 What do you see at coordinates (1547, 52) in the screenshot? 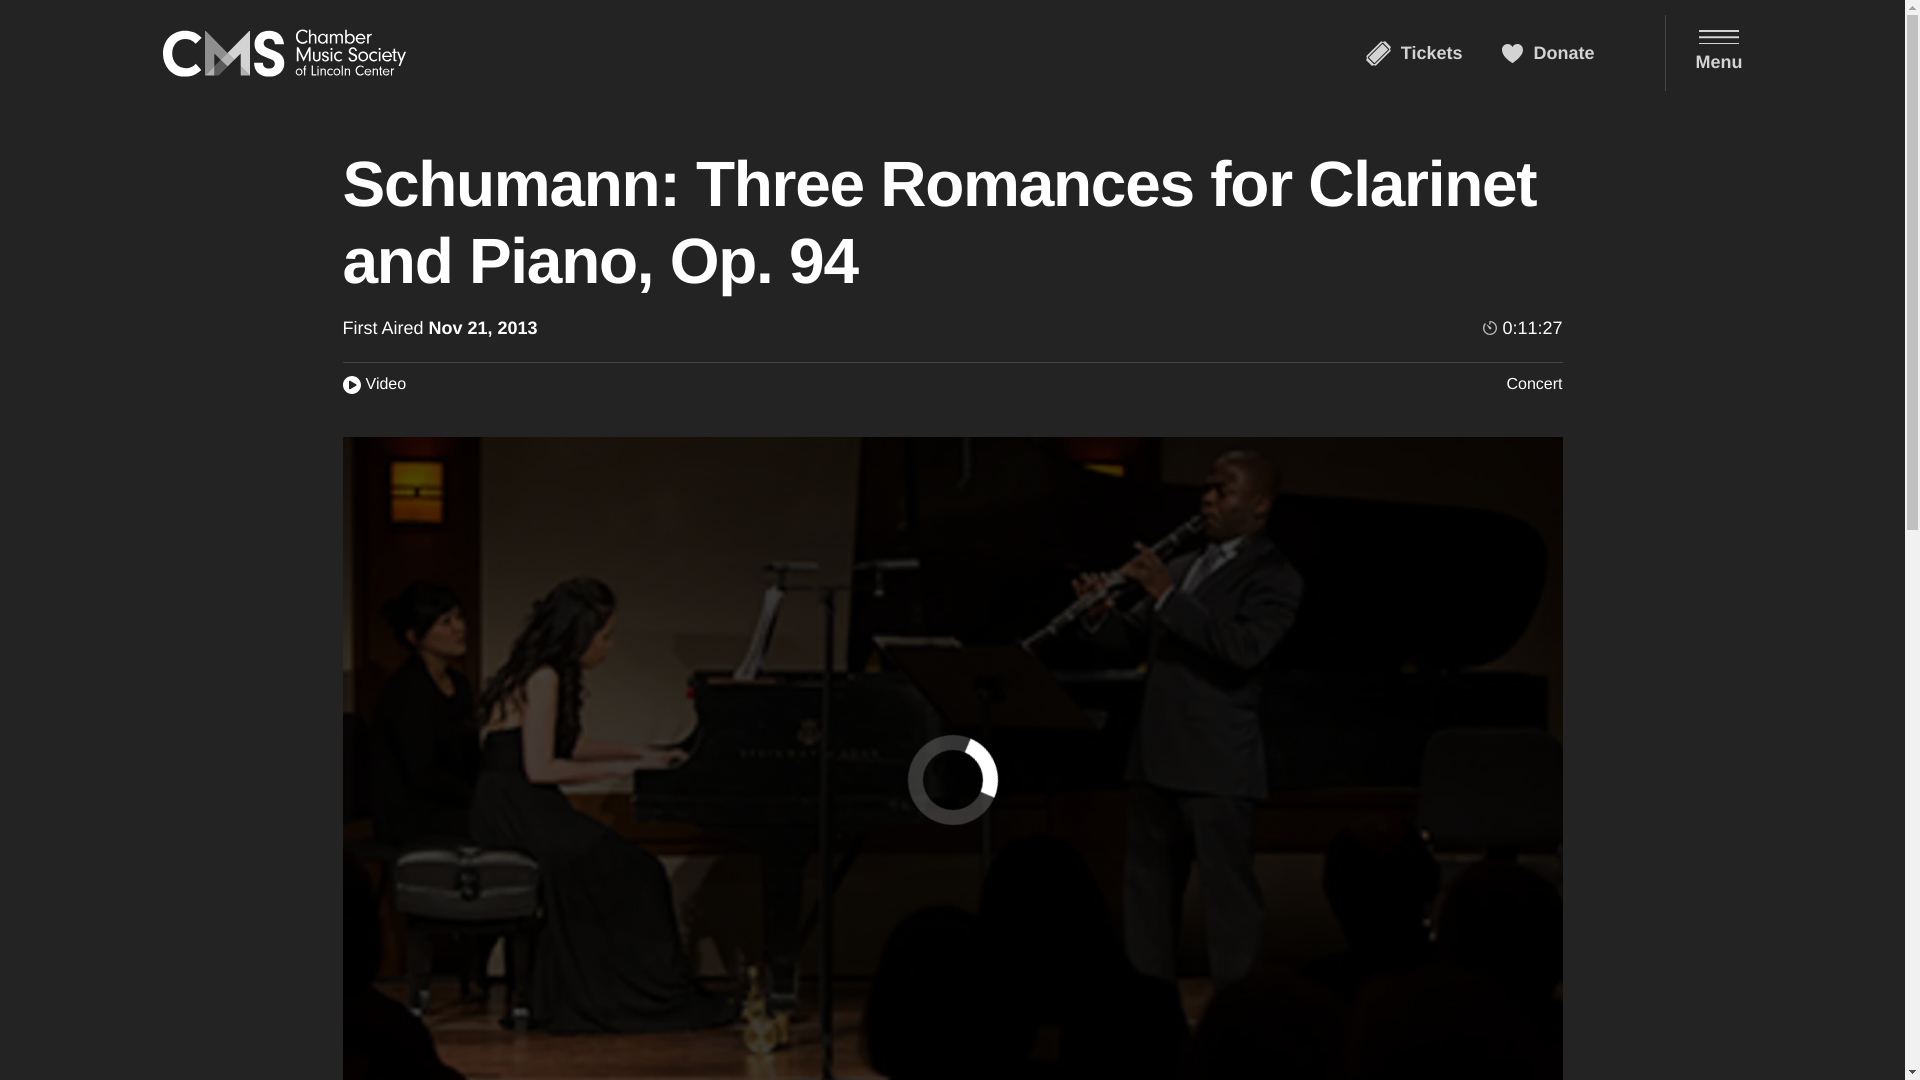
I see `Donate` at bounding box center [1547, 52].